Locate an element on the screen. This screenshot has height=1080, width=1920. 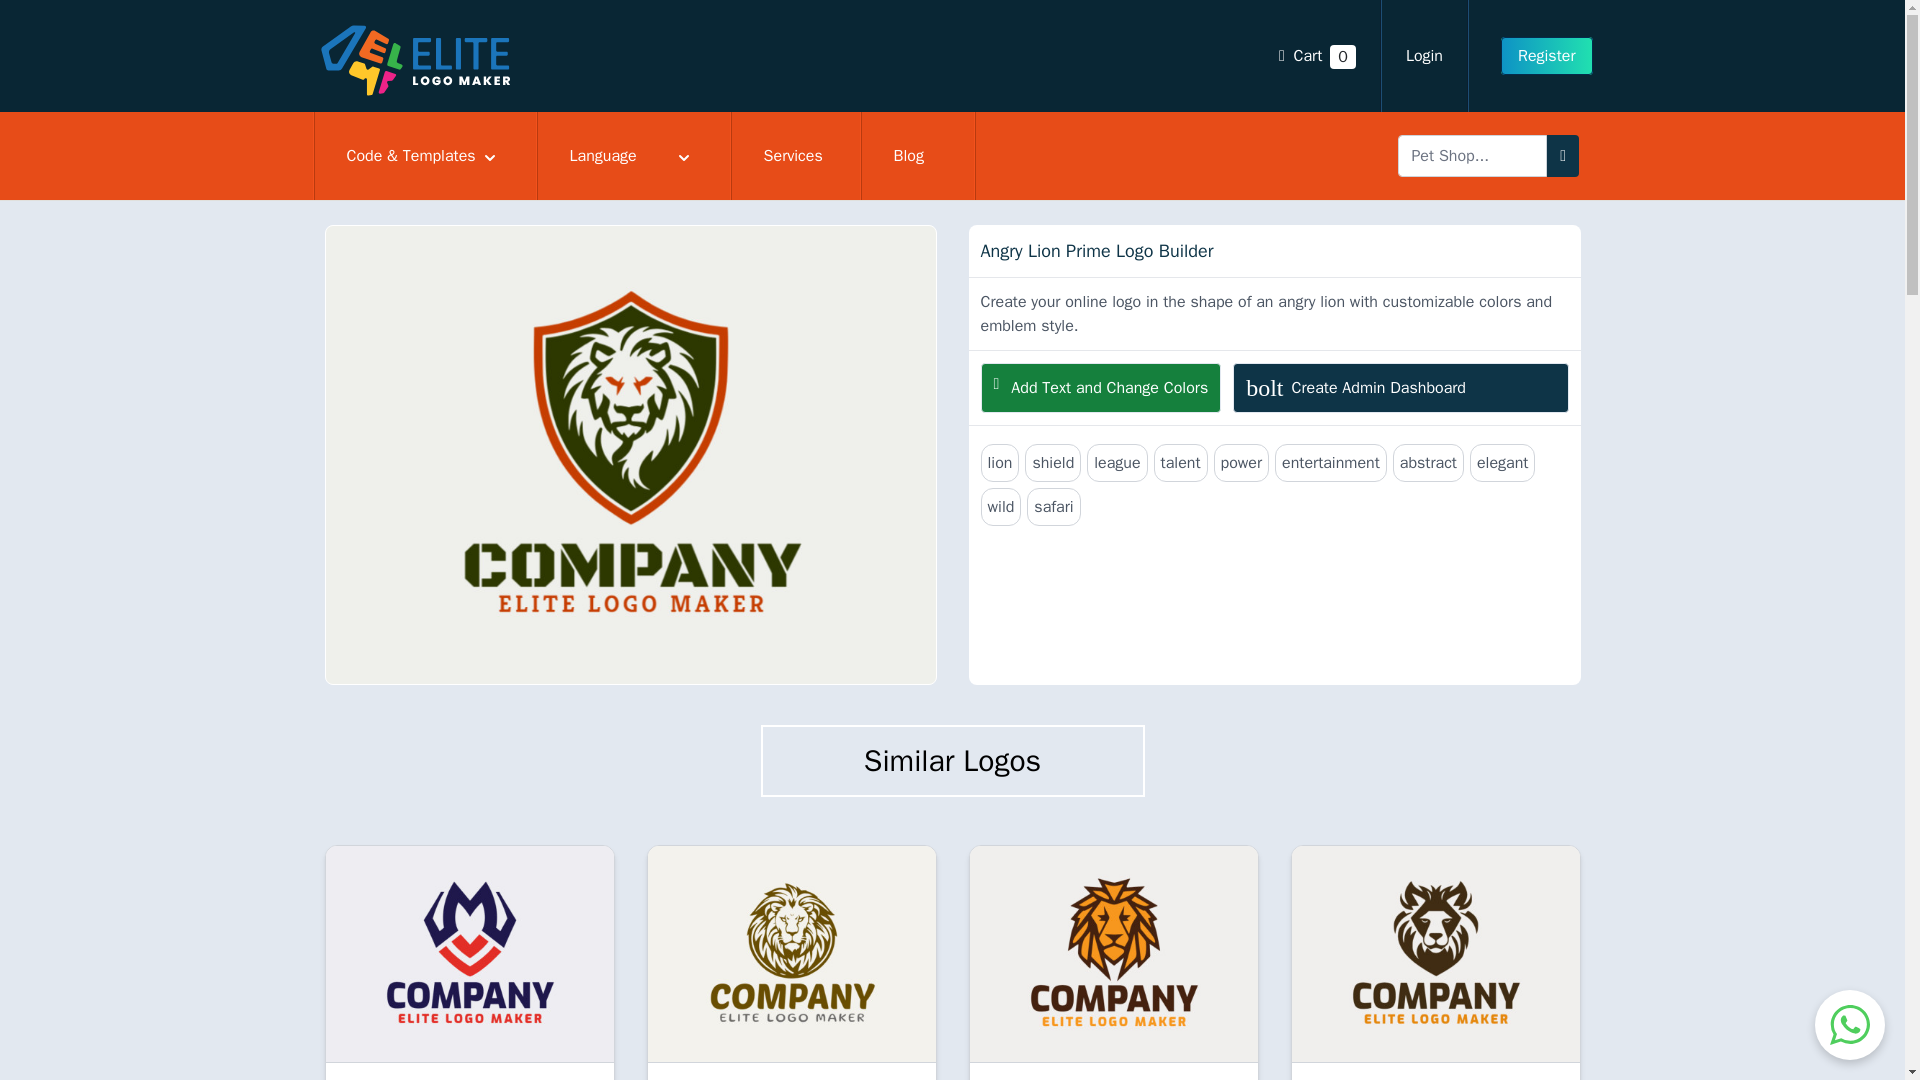
Services is located at coordinates (796, 156).